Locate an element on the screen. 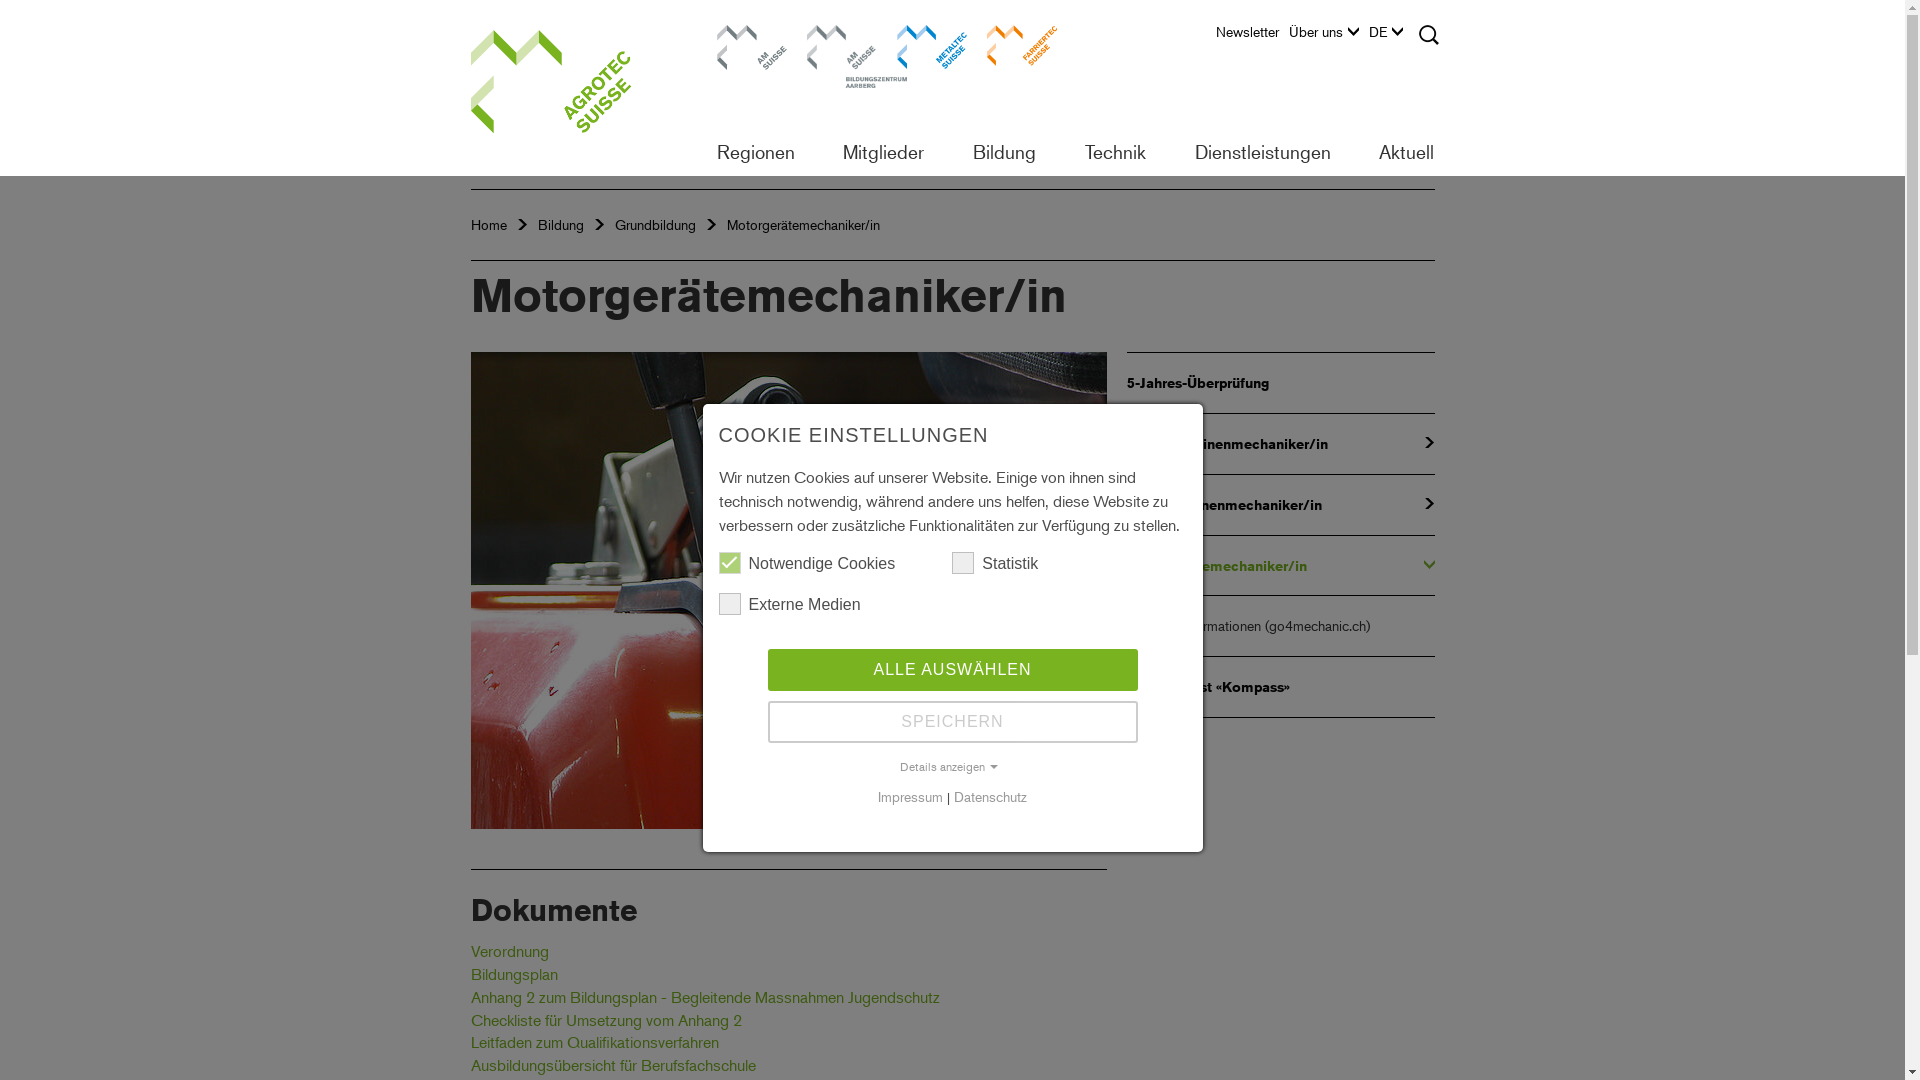  Agrotec Suisse is located at coordinates (575, 89).